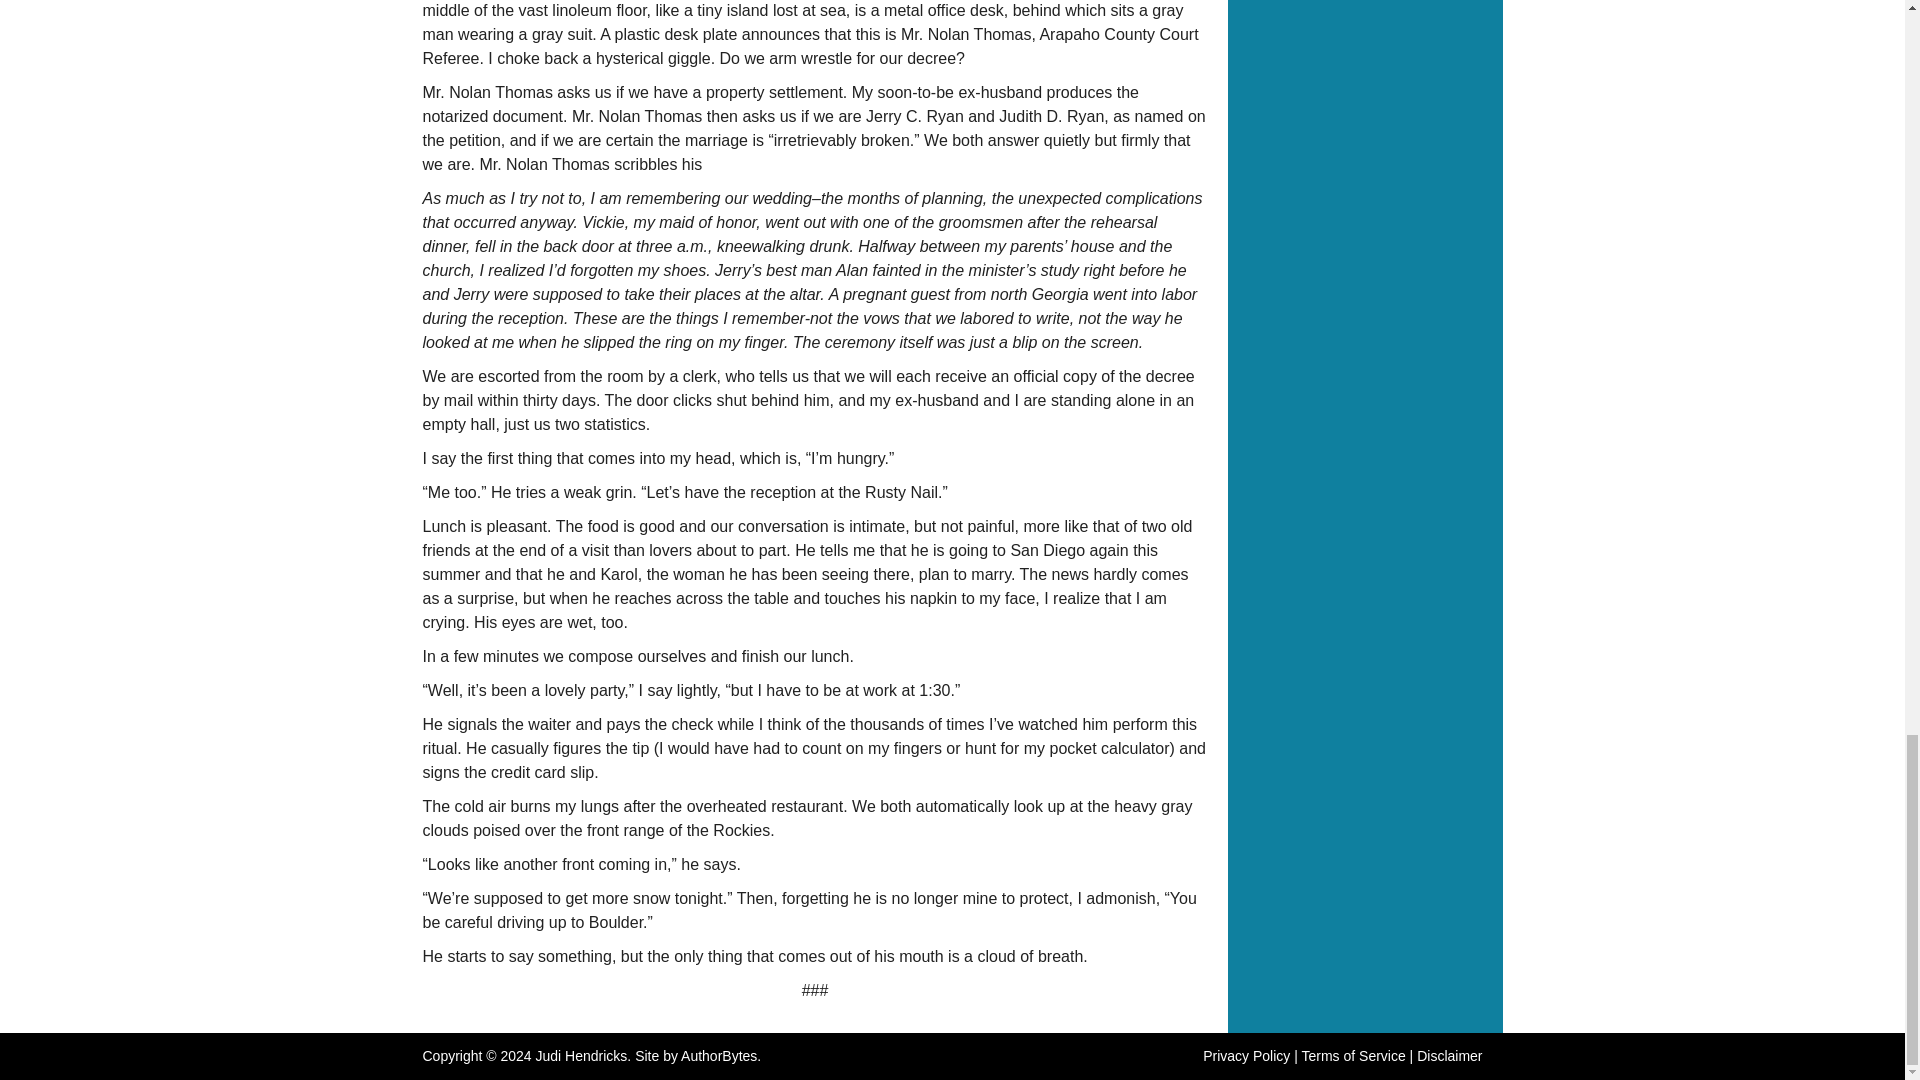 Image resolution: width=1920 pixels, height=1080 pixels. What do you see at coordinates (718, 1055) in the screenshot?
I see `AuthorBytes` at bounding box center [718, 1055].